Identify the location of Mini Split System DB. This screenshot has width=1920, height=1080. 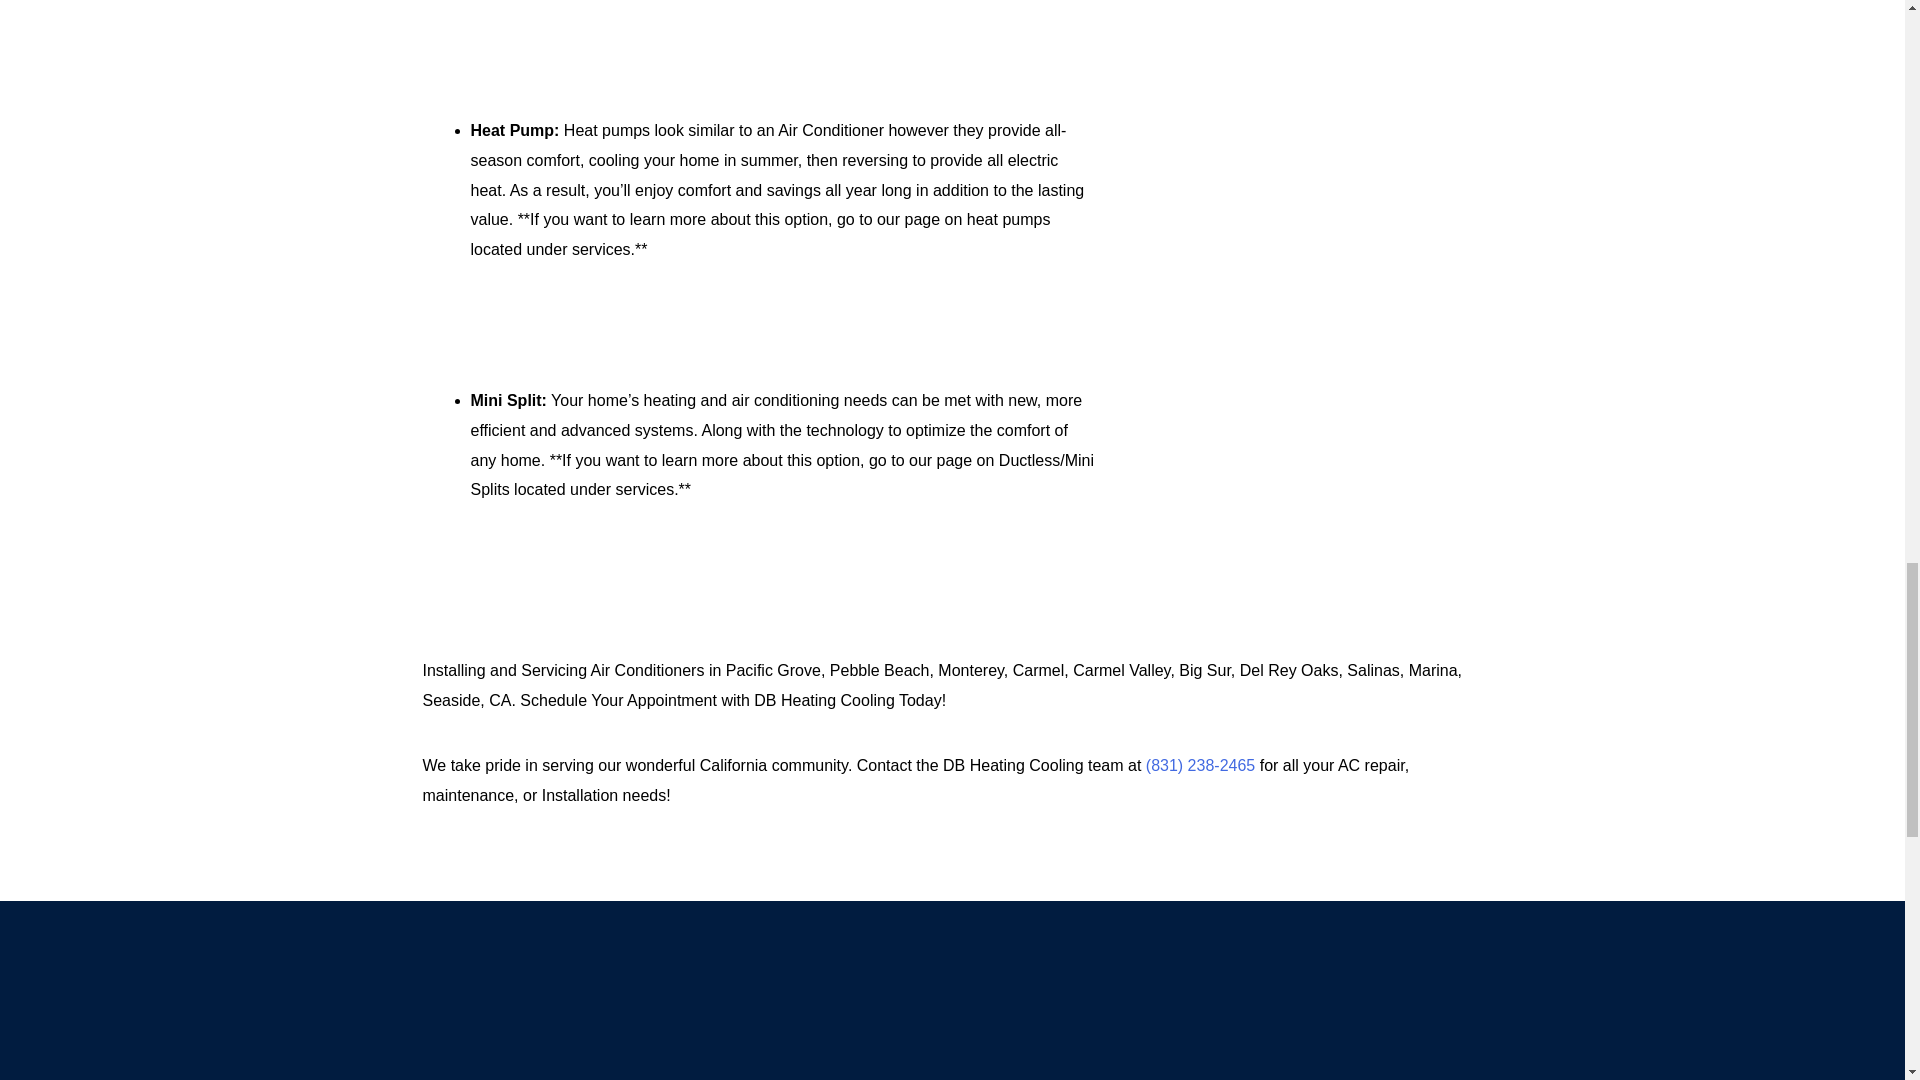
(1310, 500).